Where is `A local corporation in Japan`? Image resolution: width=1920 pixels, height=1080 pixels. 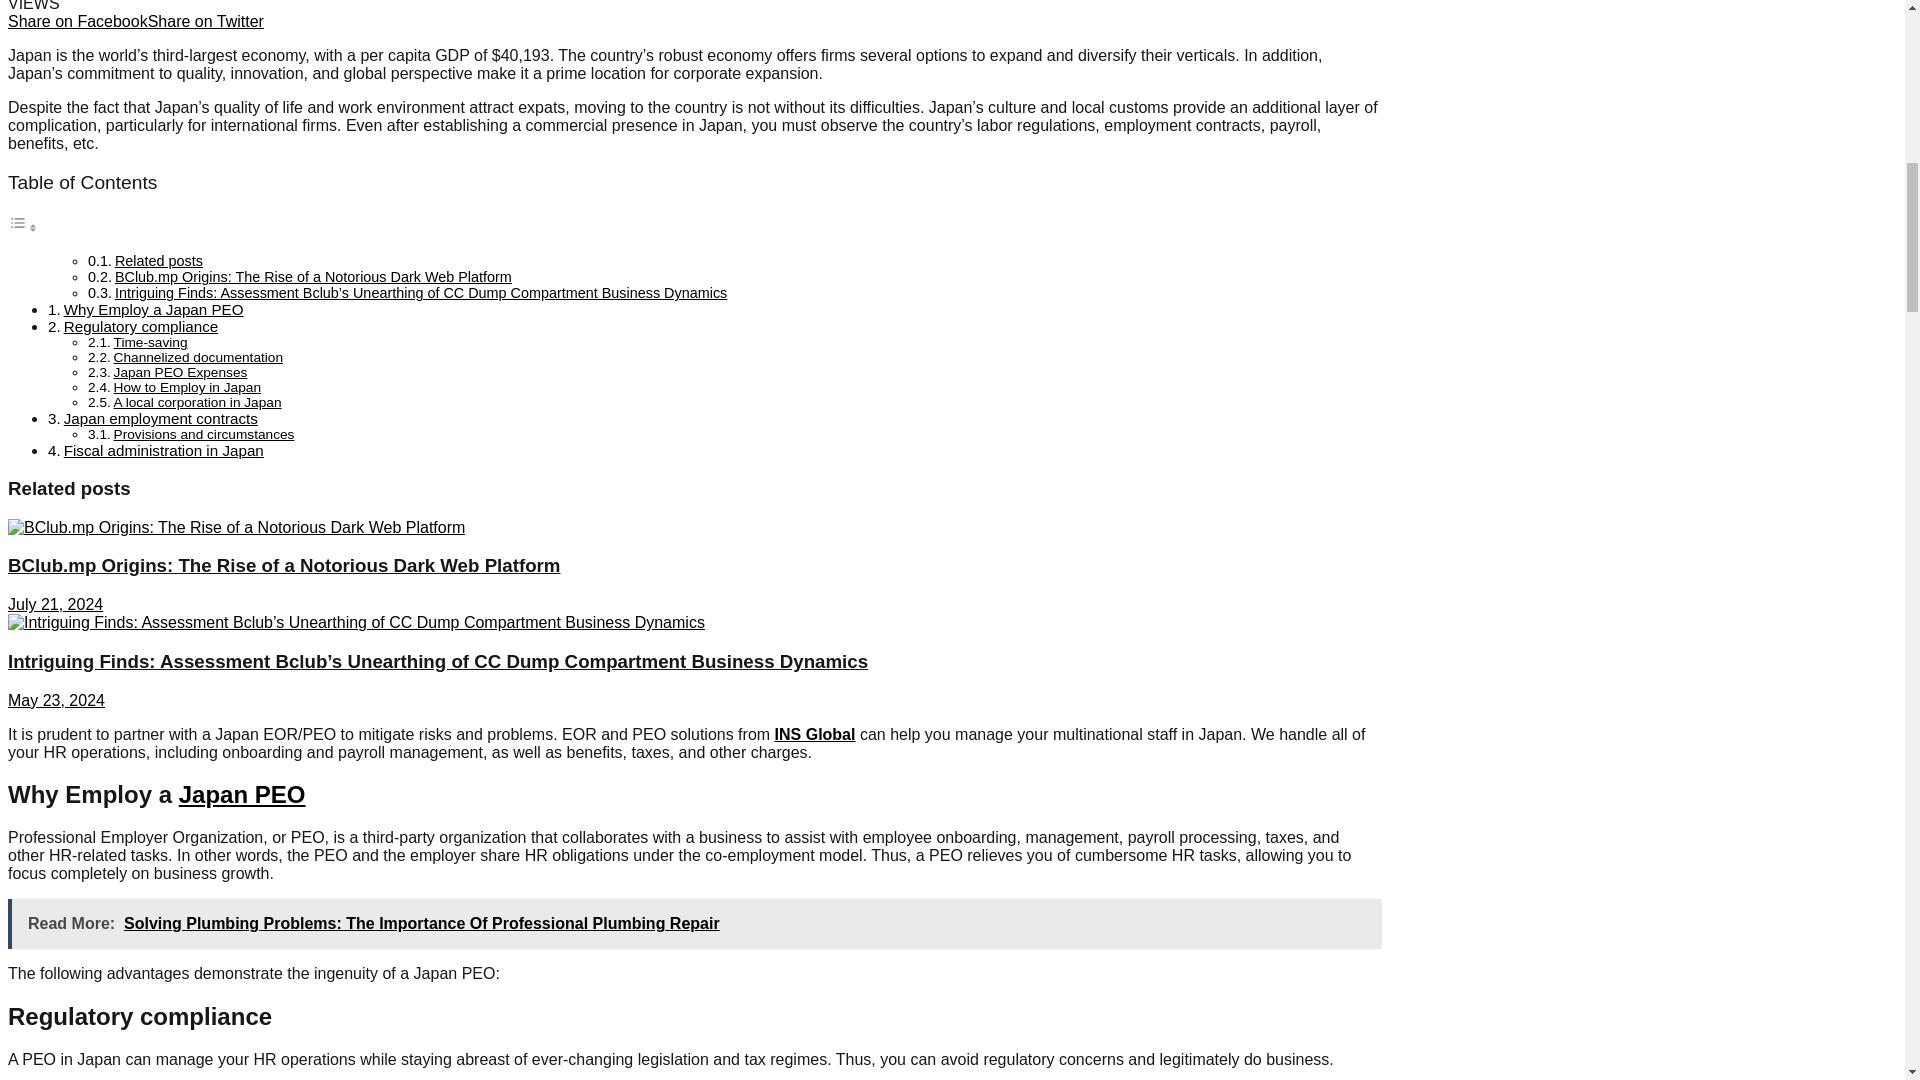
A local corporation in Japan is located at coordinates (198, 402).